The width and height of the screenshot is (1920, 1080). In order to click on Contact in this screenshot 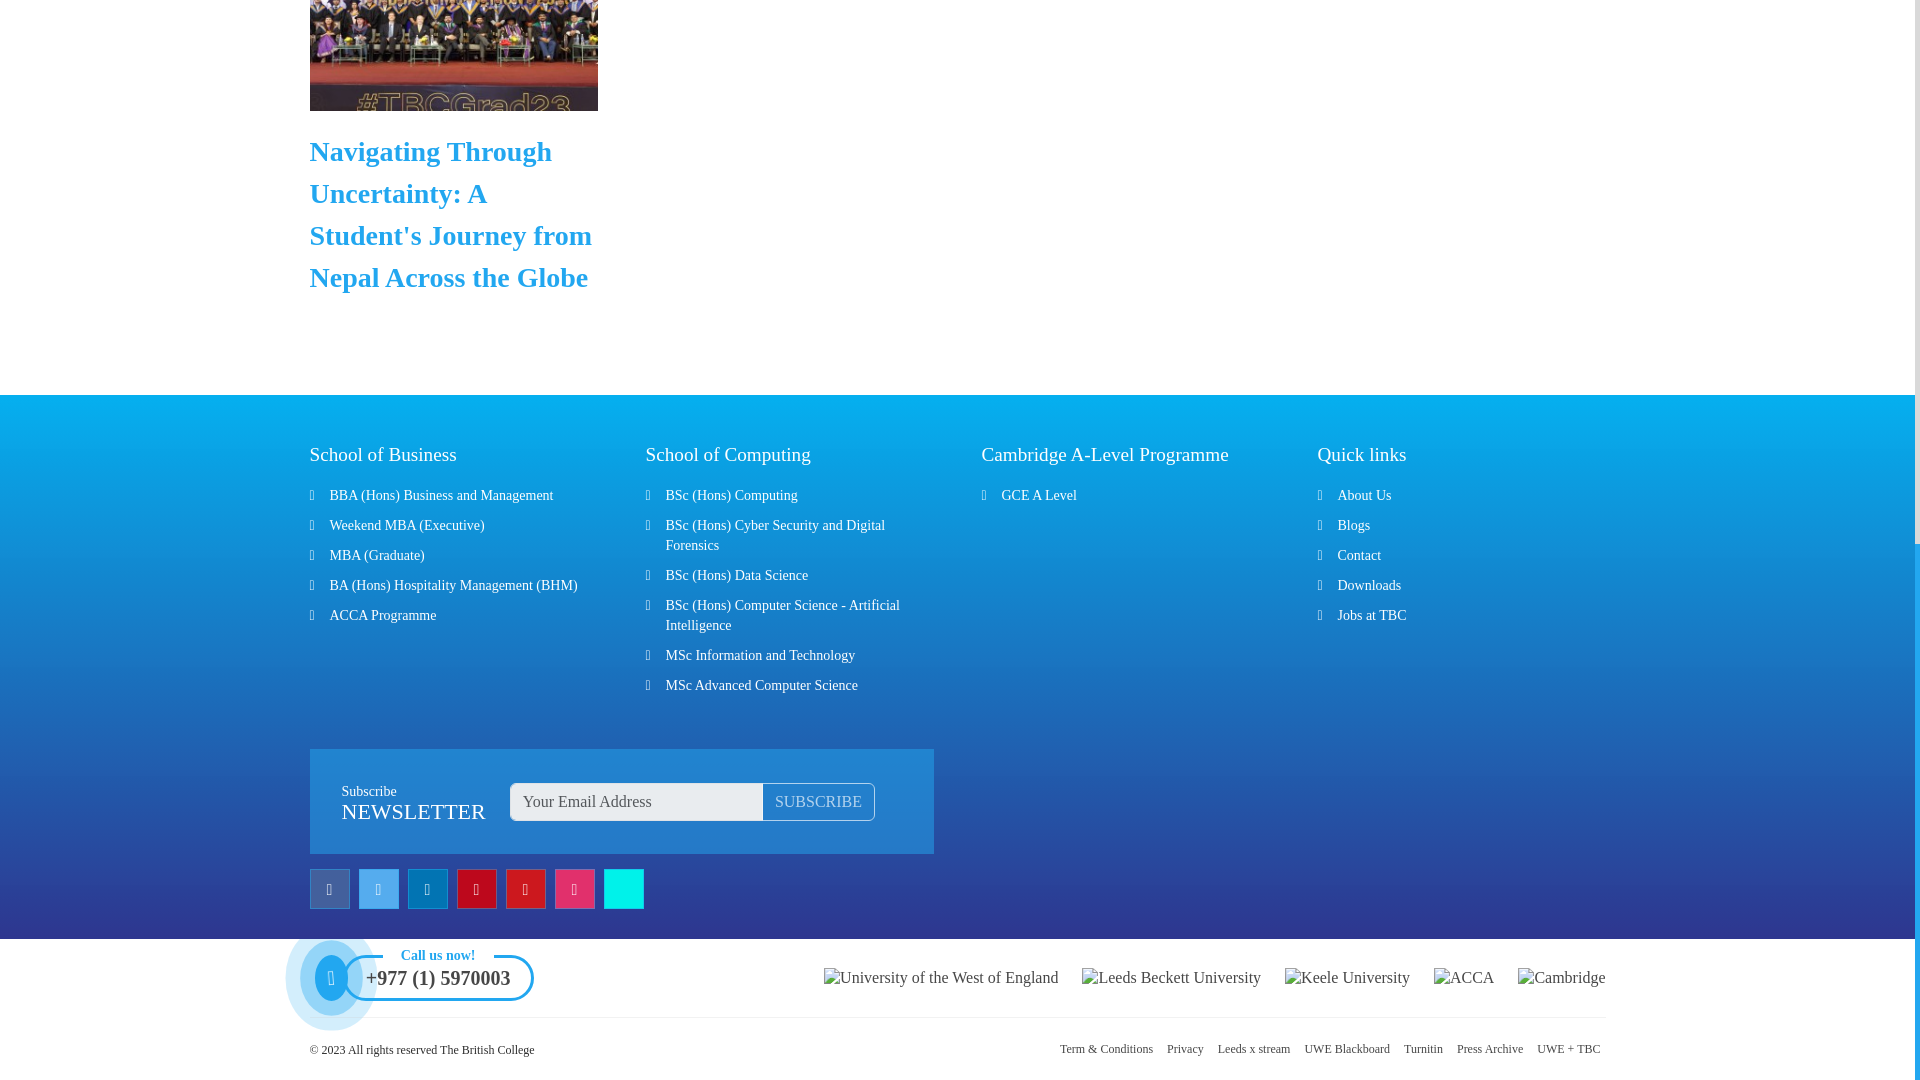, I will do `click(1360, 554)`.